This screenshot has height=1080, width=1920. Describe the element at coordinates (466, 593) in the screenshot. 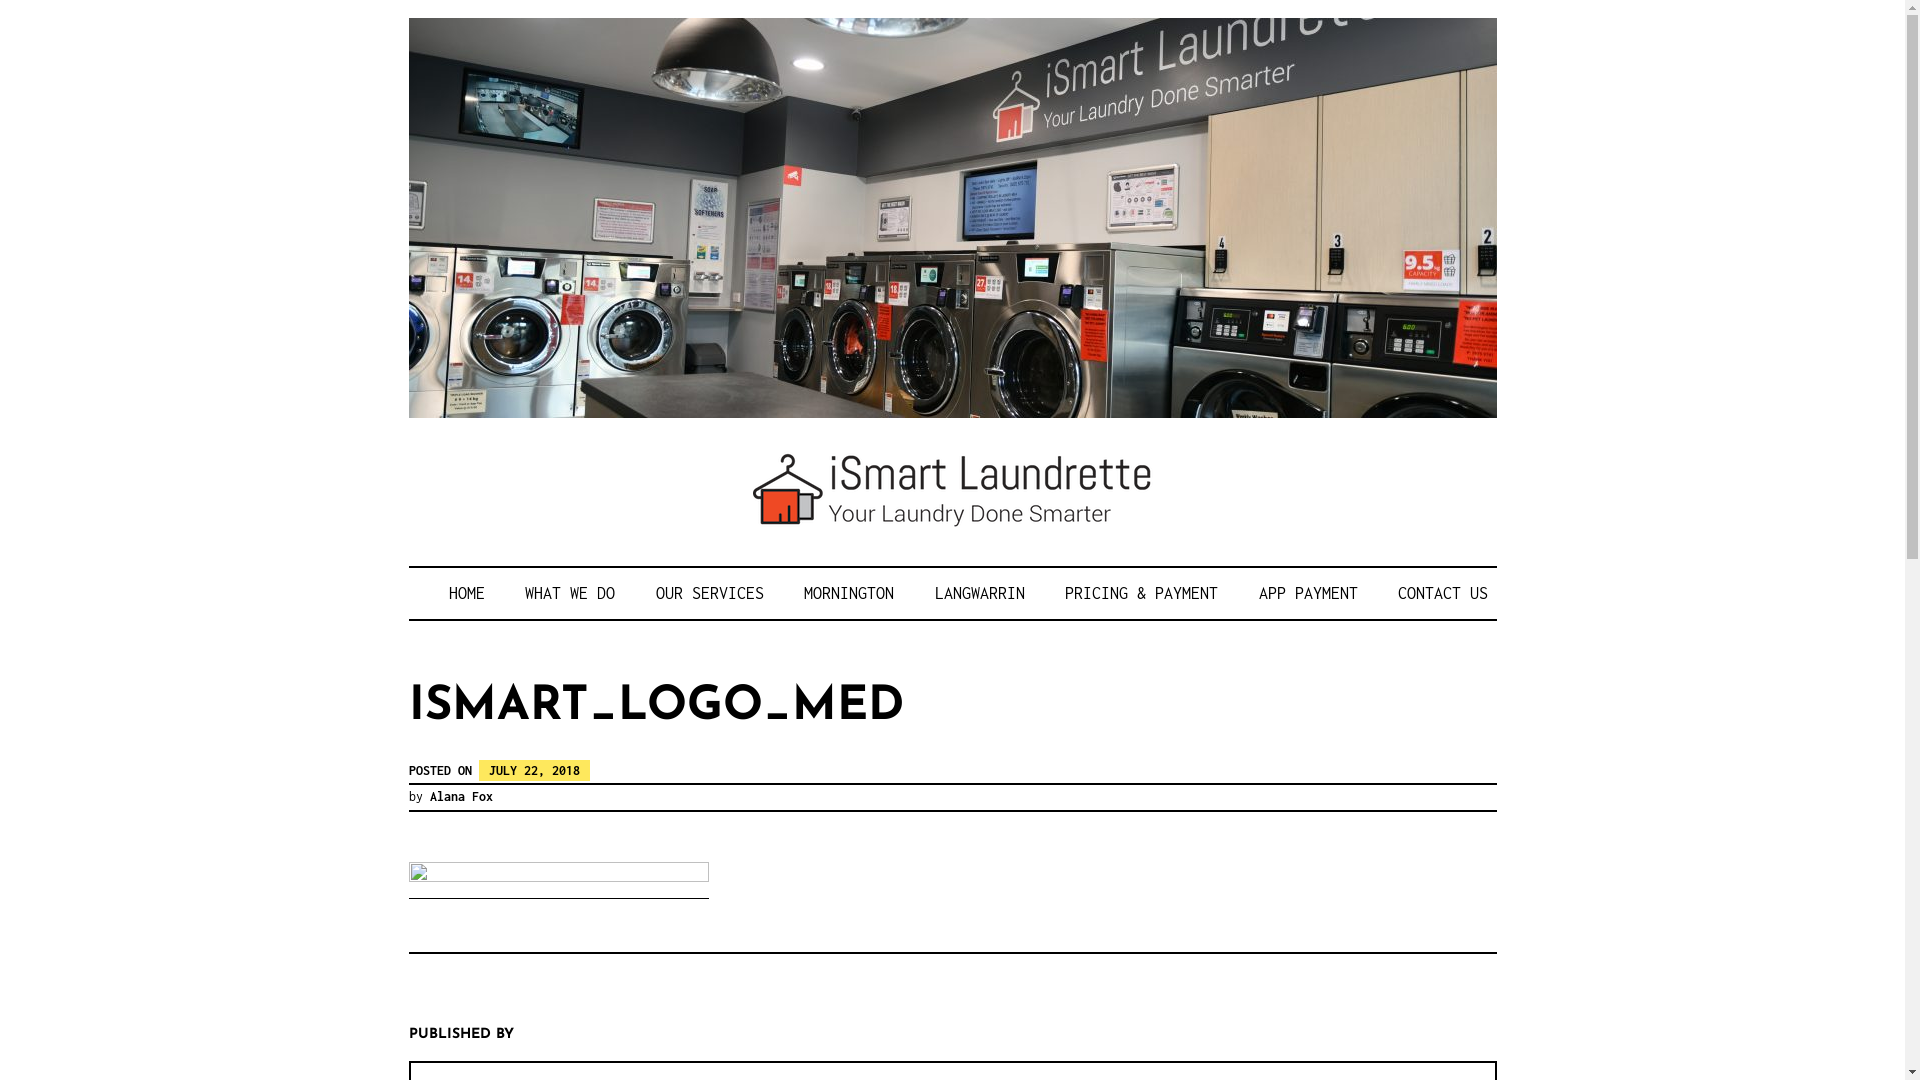

I see `HOME` at that location.